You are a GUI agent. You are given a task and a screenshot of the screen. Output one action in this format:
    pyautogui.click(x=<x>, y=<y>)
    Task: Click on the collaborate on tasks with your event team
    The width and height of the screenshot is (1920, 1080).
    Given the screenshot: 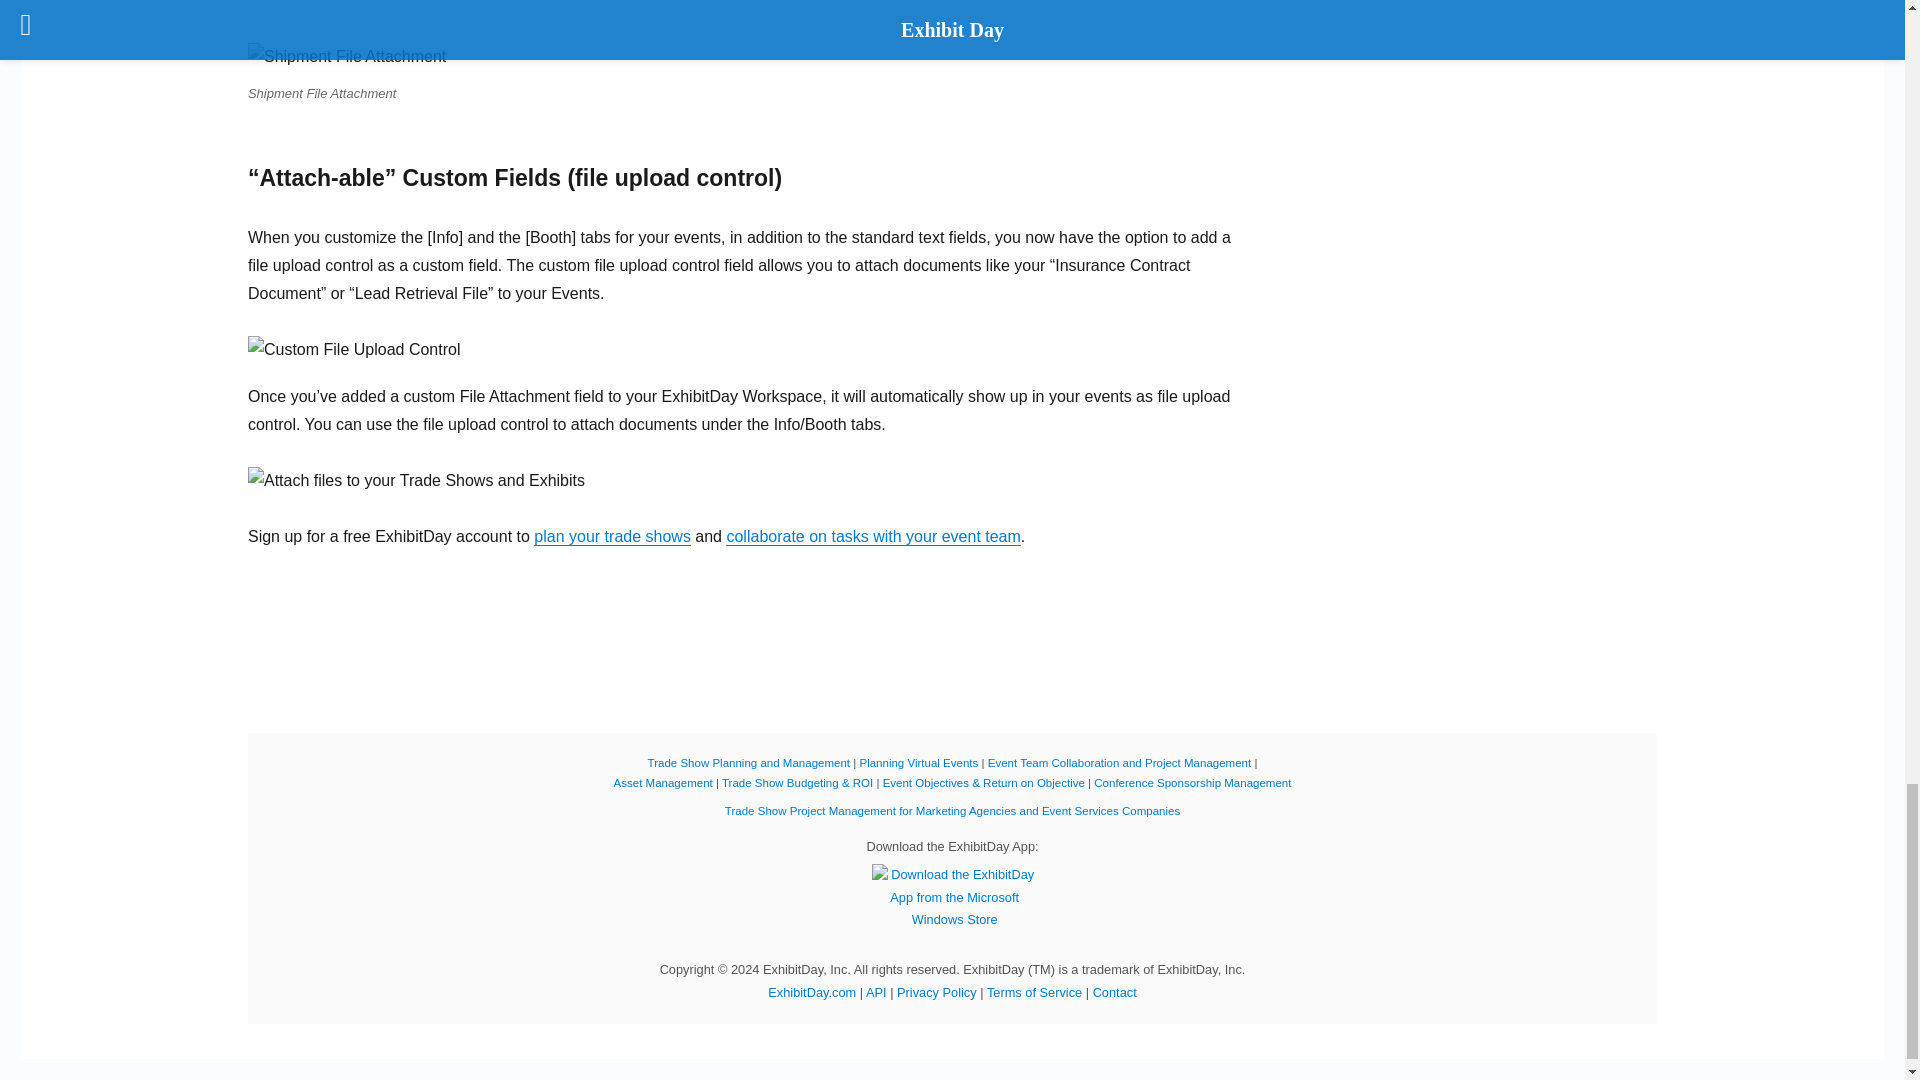 What is the action you would take?
    pyautogui.click(x=872, y=536)
    